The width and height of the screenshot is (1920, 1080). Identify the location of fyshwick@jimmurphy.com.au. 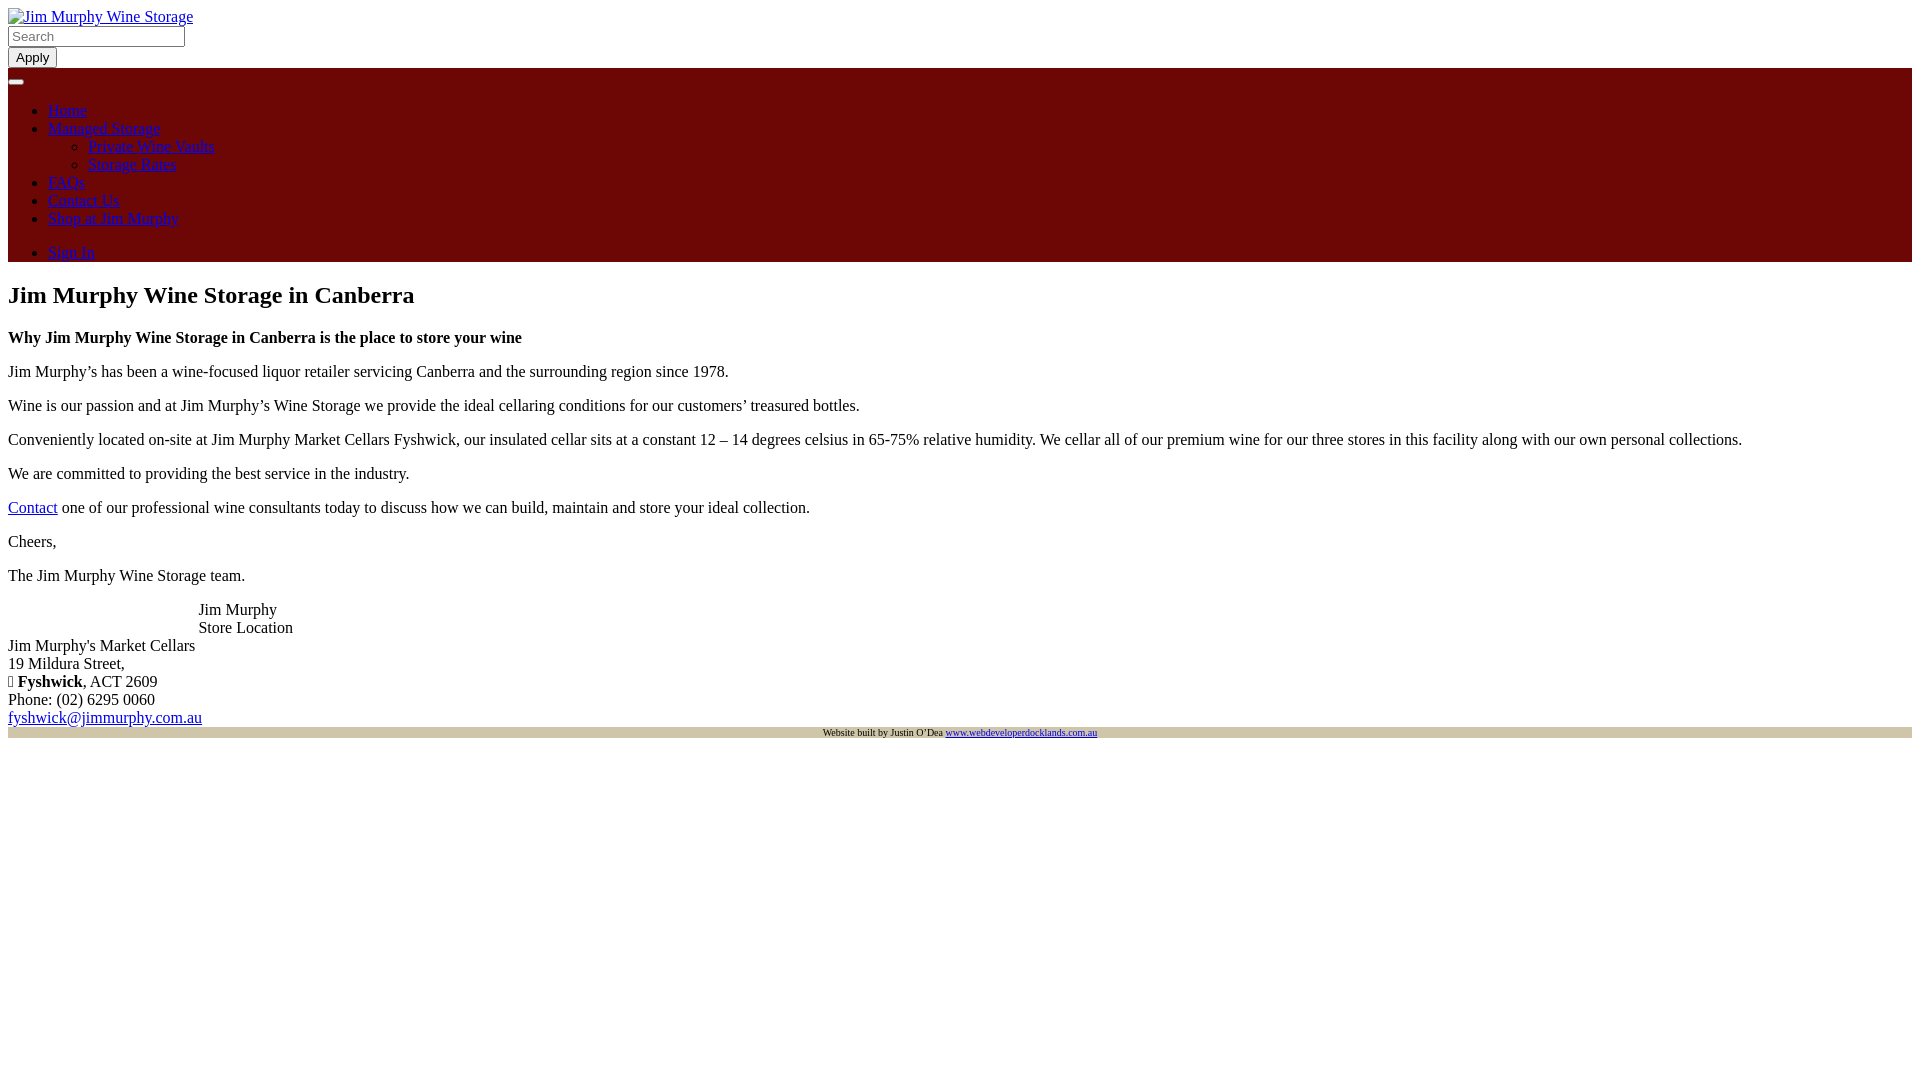
(105, 718).